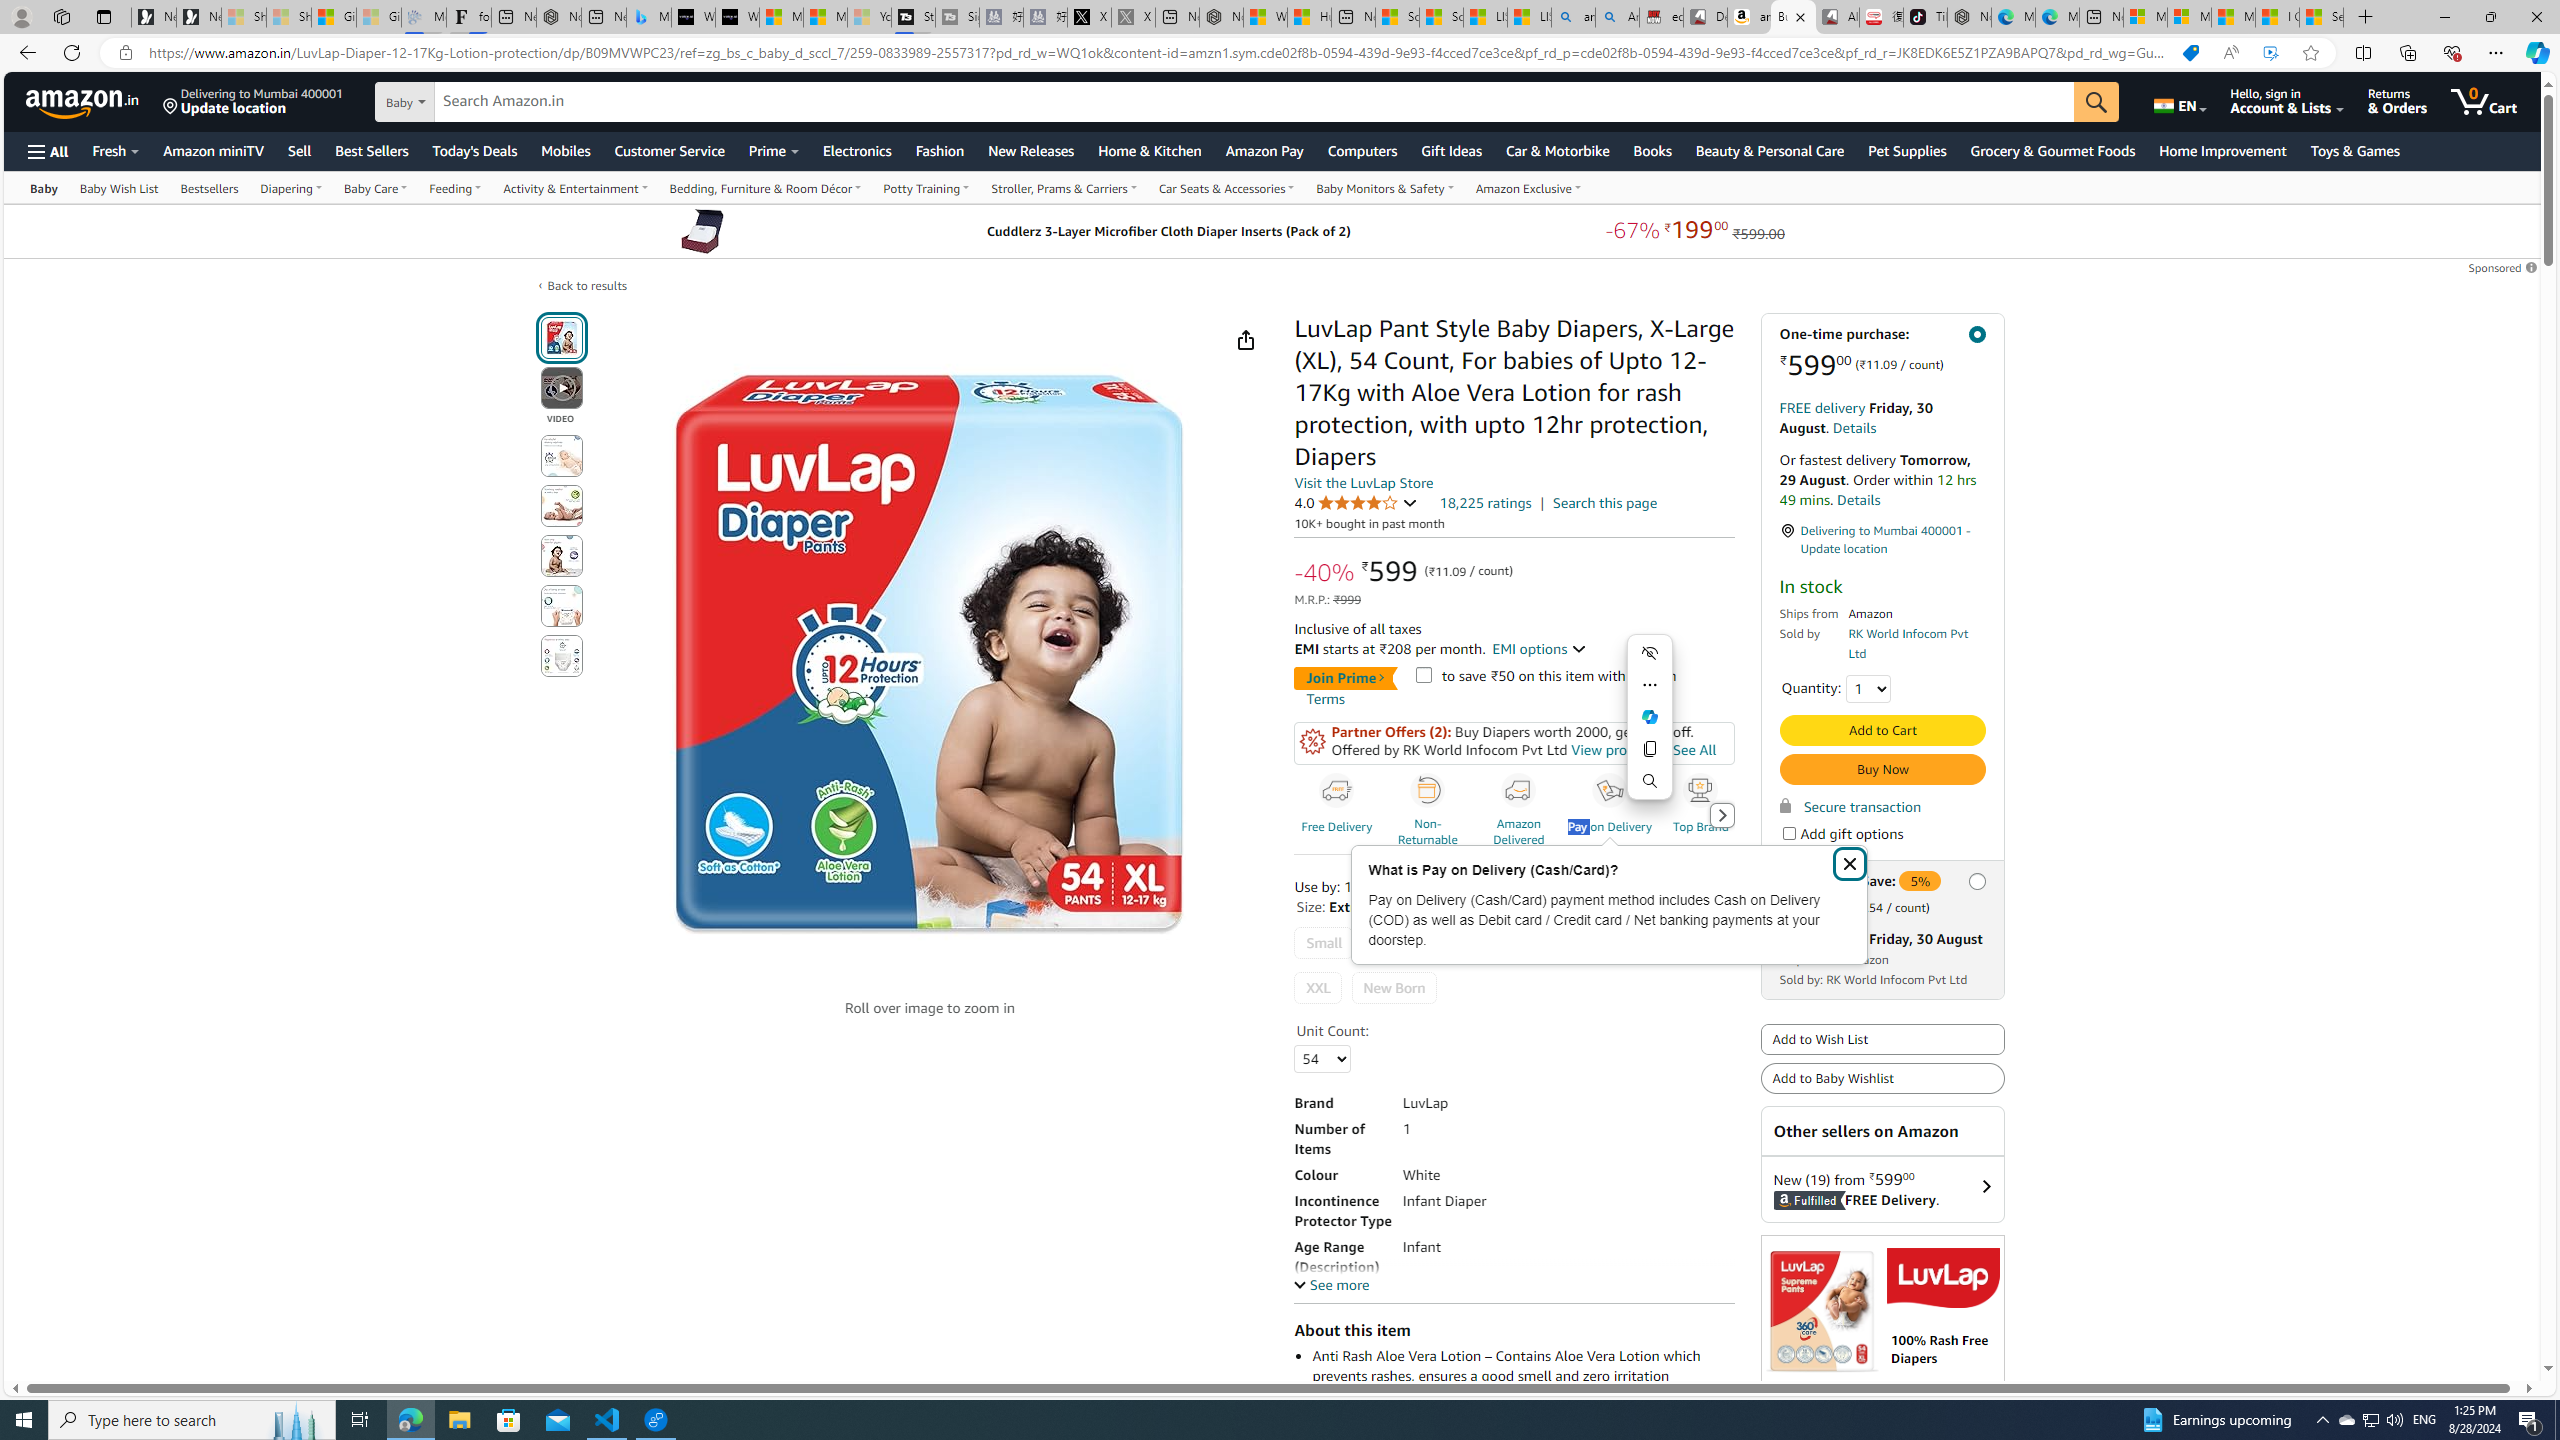 The height and width of the screenshot is (1440, 2560). Describe the element at coordinates (914, 17) in the screenshot. I see `Streaming Coverage | T3` at that location.